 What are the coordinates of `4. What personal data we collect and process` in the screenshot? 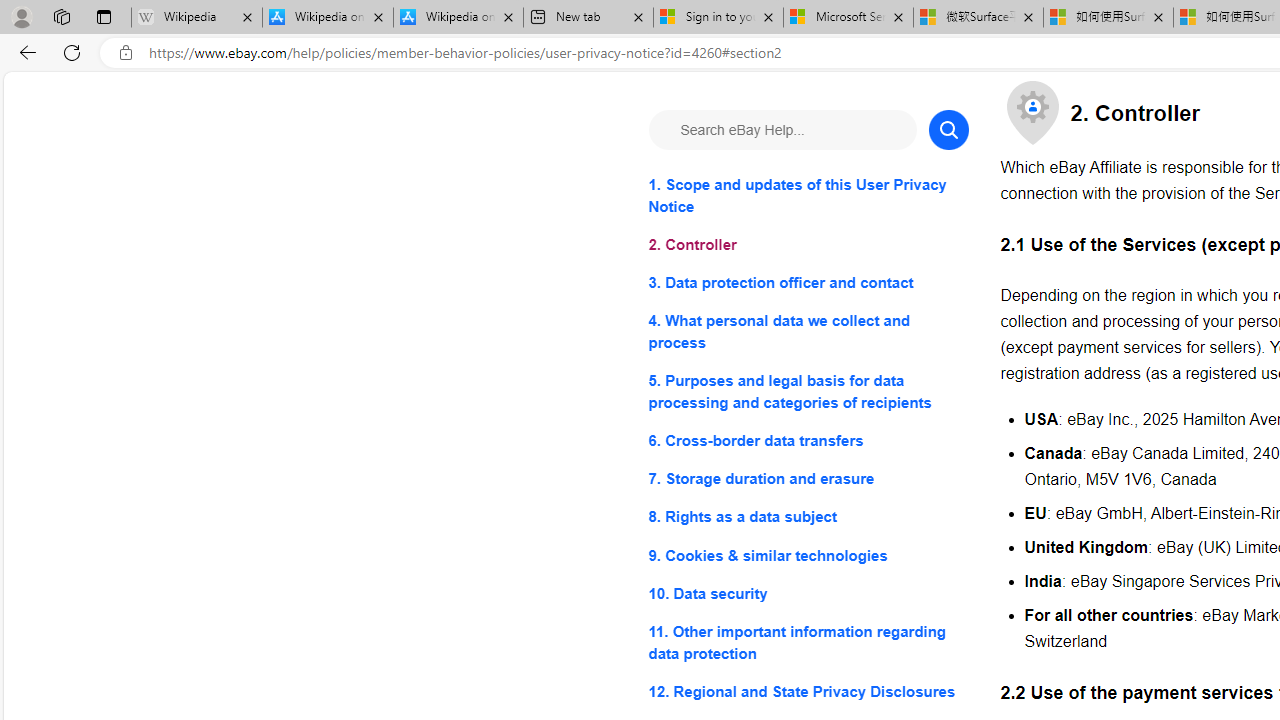 It's located at (808, 332).